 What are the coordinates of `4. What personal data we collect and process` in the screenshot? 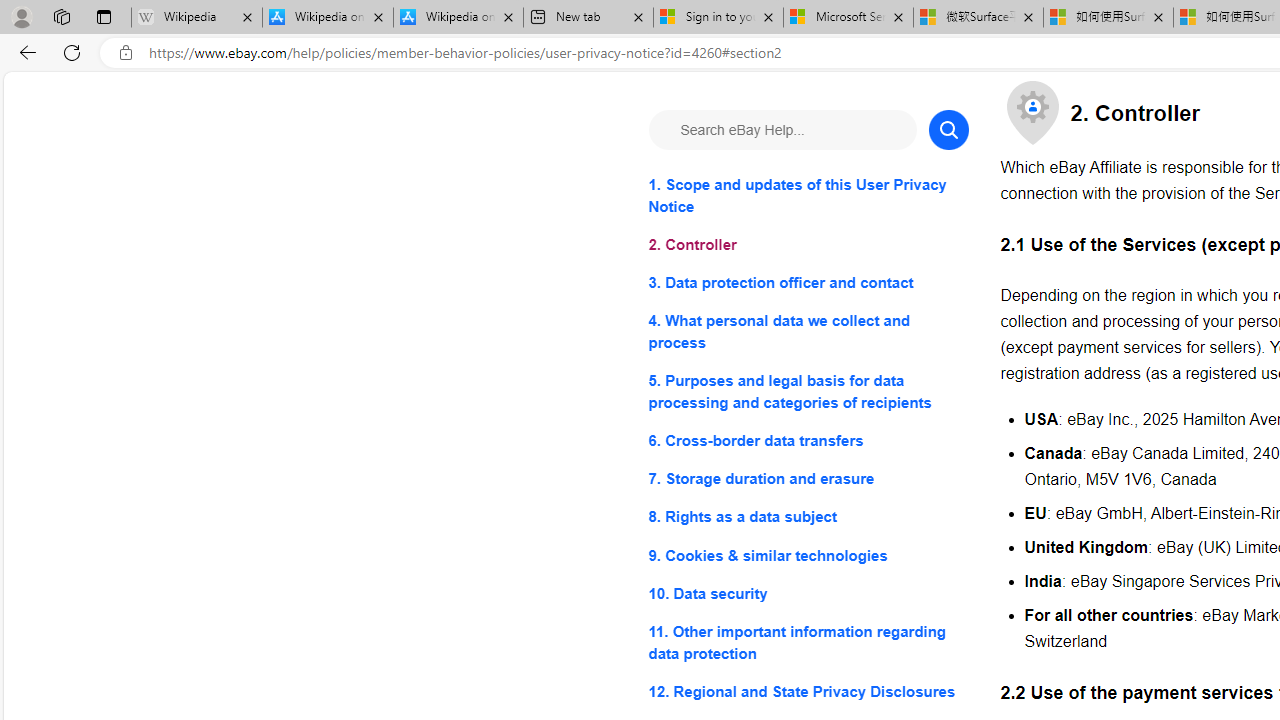 It's located at (808, 332).